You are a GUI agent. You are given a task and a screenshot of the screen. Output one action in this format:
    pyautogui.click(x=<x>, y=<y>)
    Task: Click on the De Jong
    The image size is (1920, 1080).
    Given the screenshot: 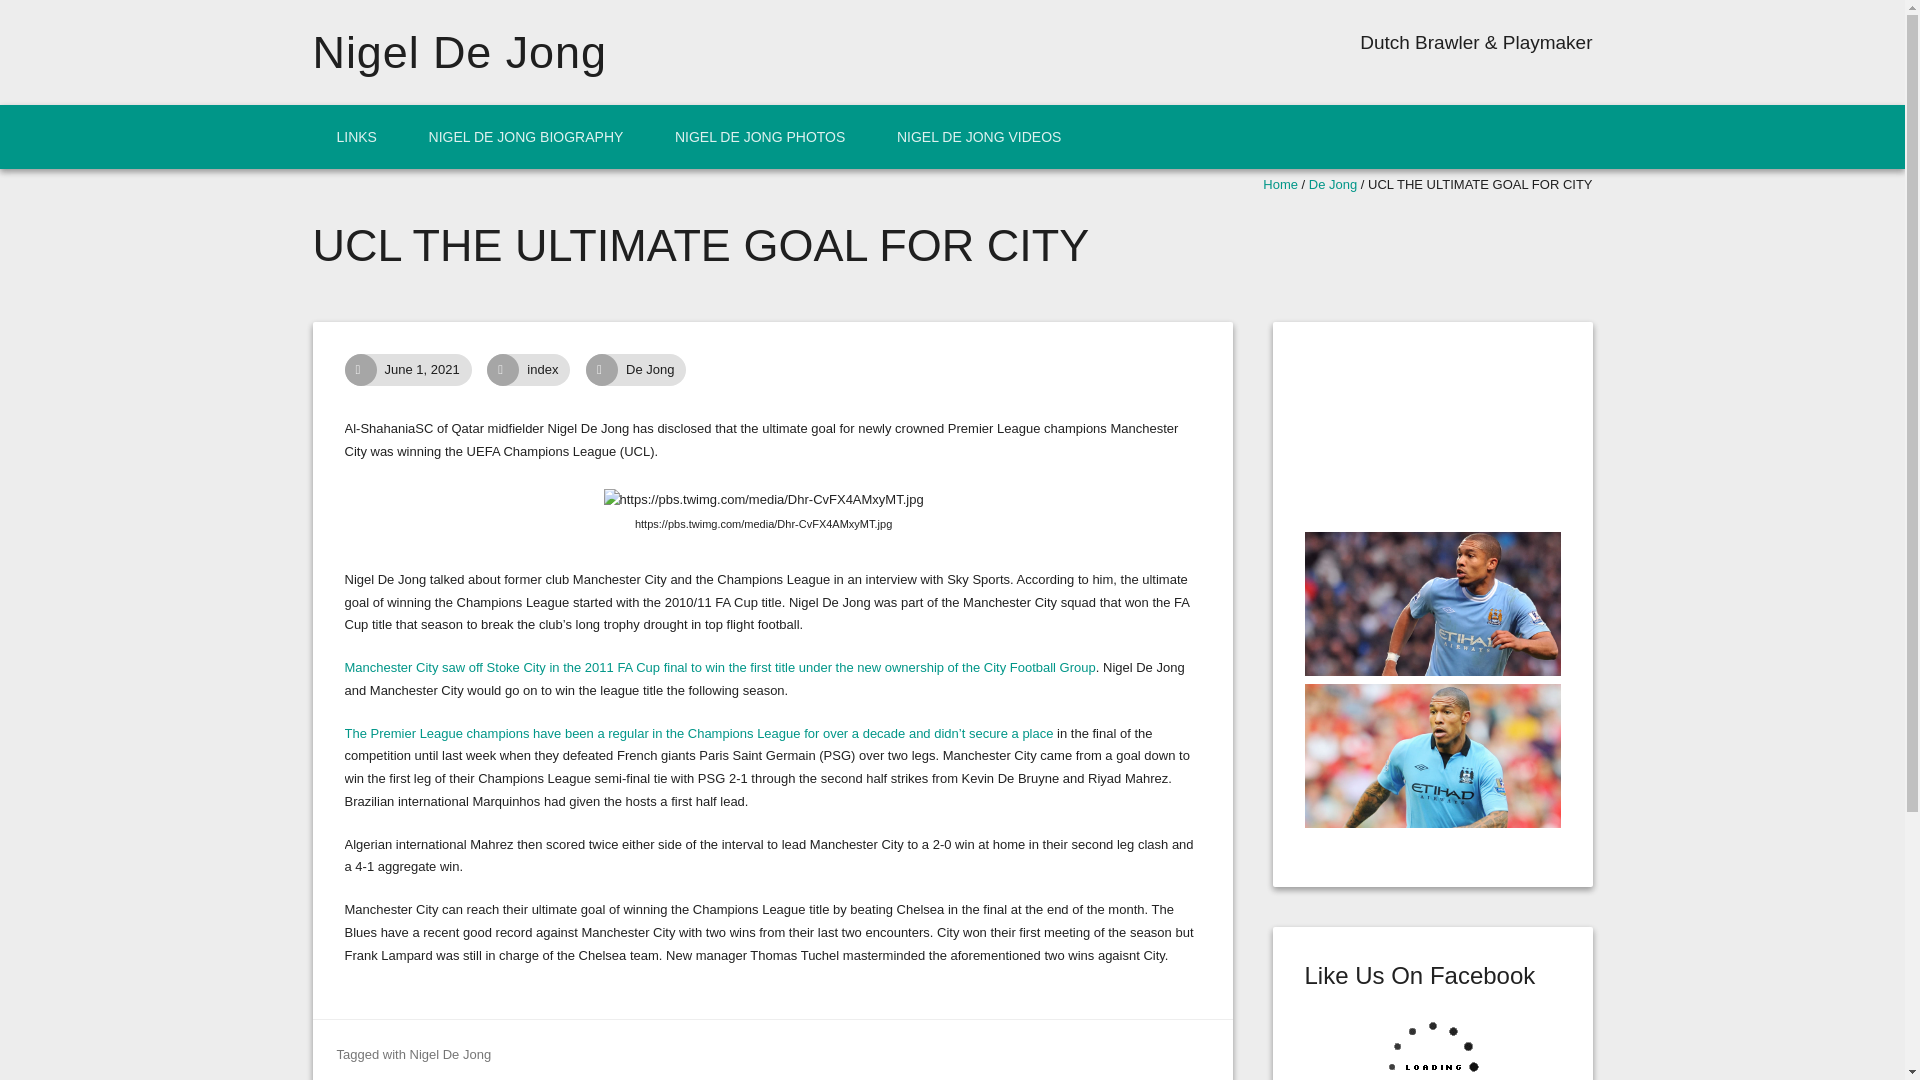 What is the action you would take?
    pyautogui.click(x=1333, y=184)
    